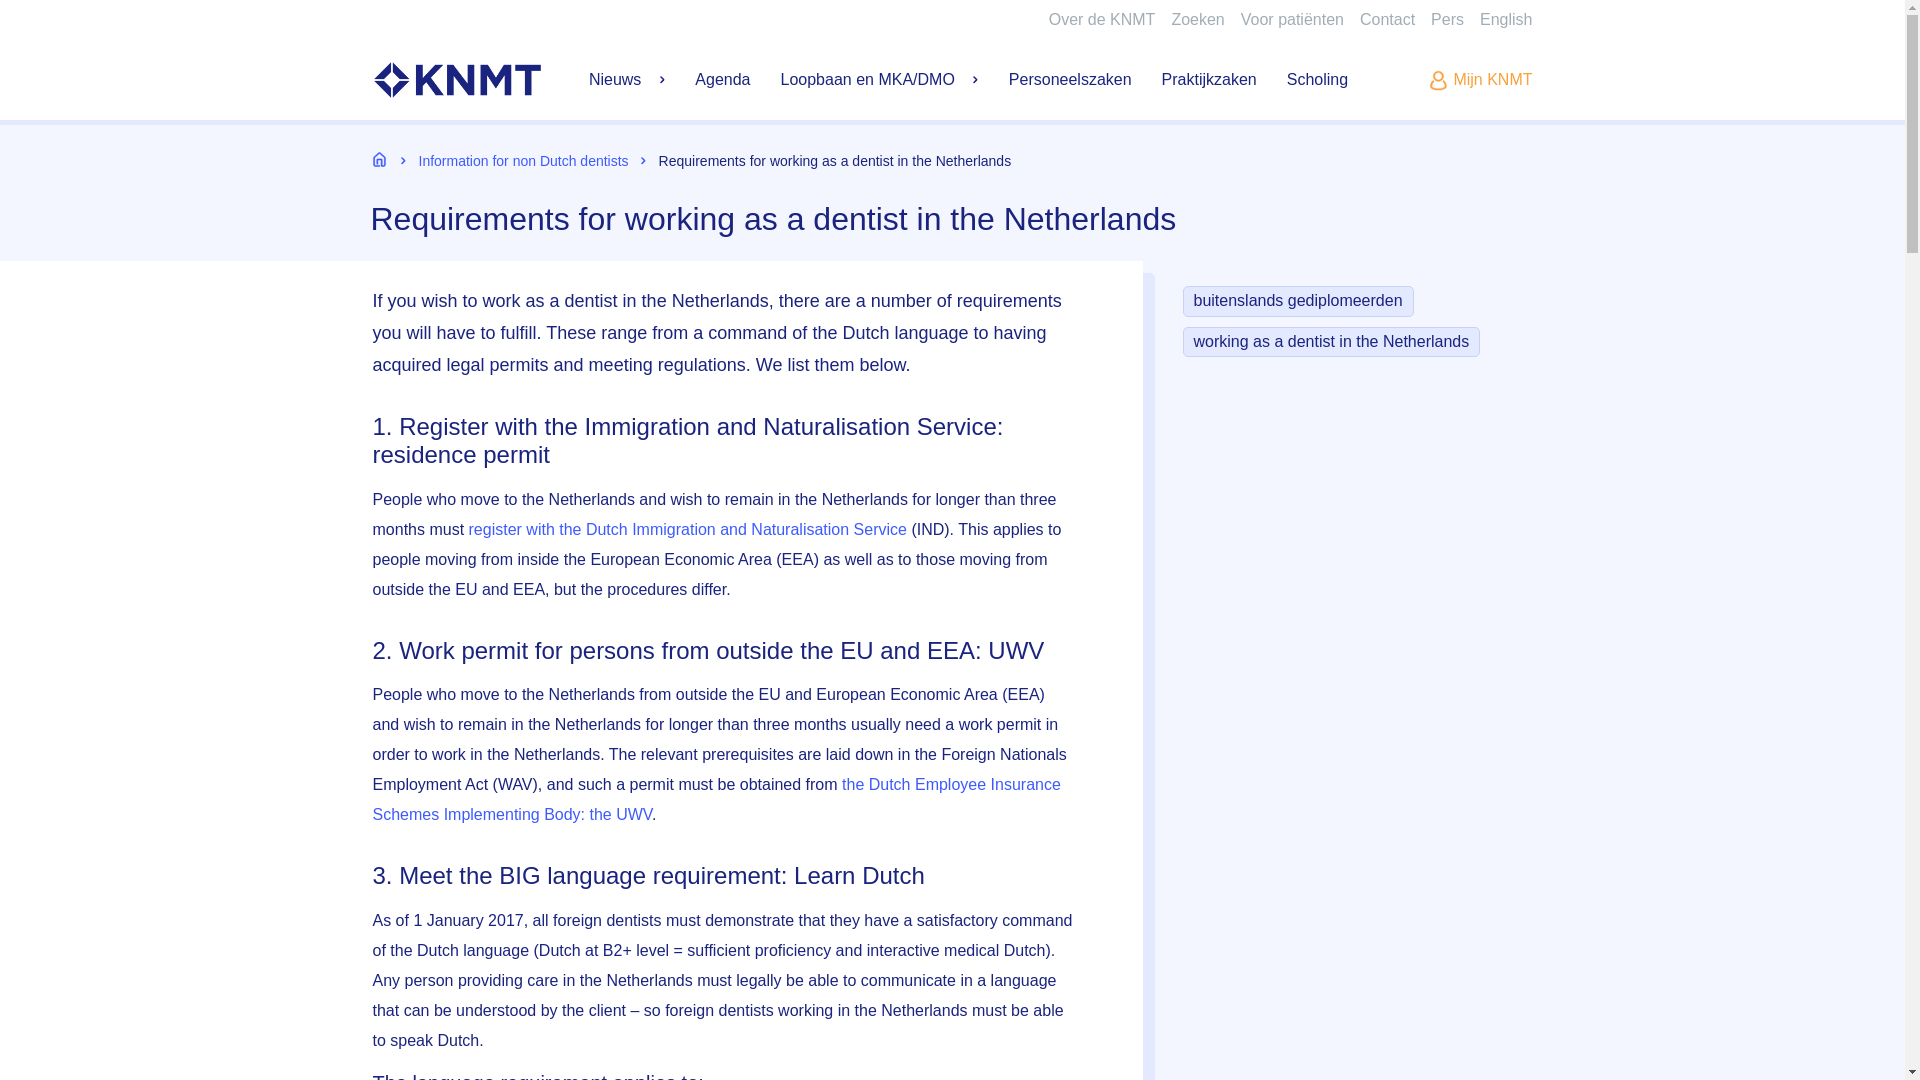 Image resolution: width=1920 pixels, height=1080 pixels. Describe the element at coordinates (722, 80) in the screenshot. I see `Agenda` at that location.